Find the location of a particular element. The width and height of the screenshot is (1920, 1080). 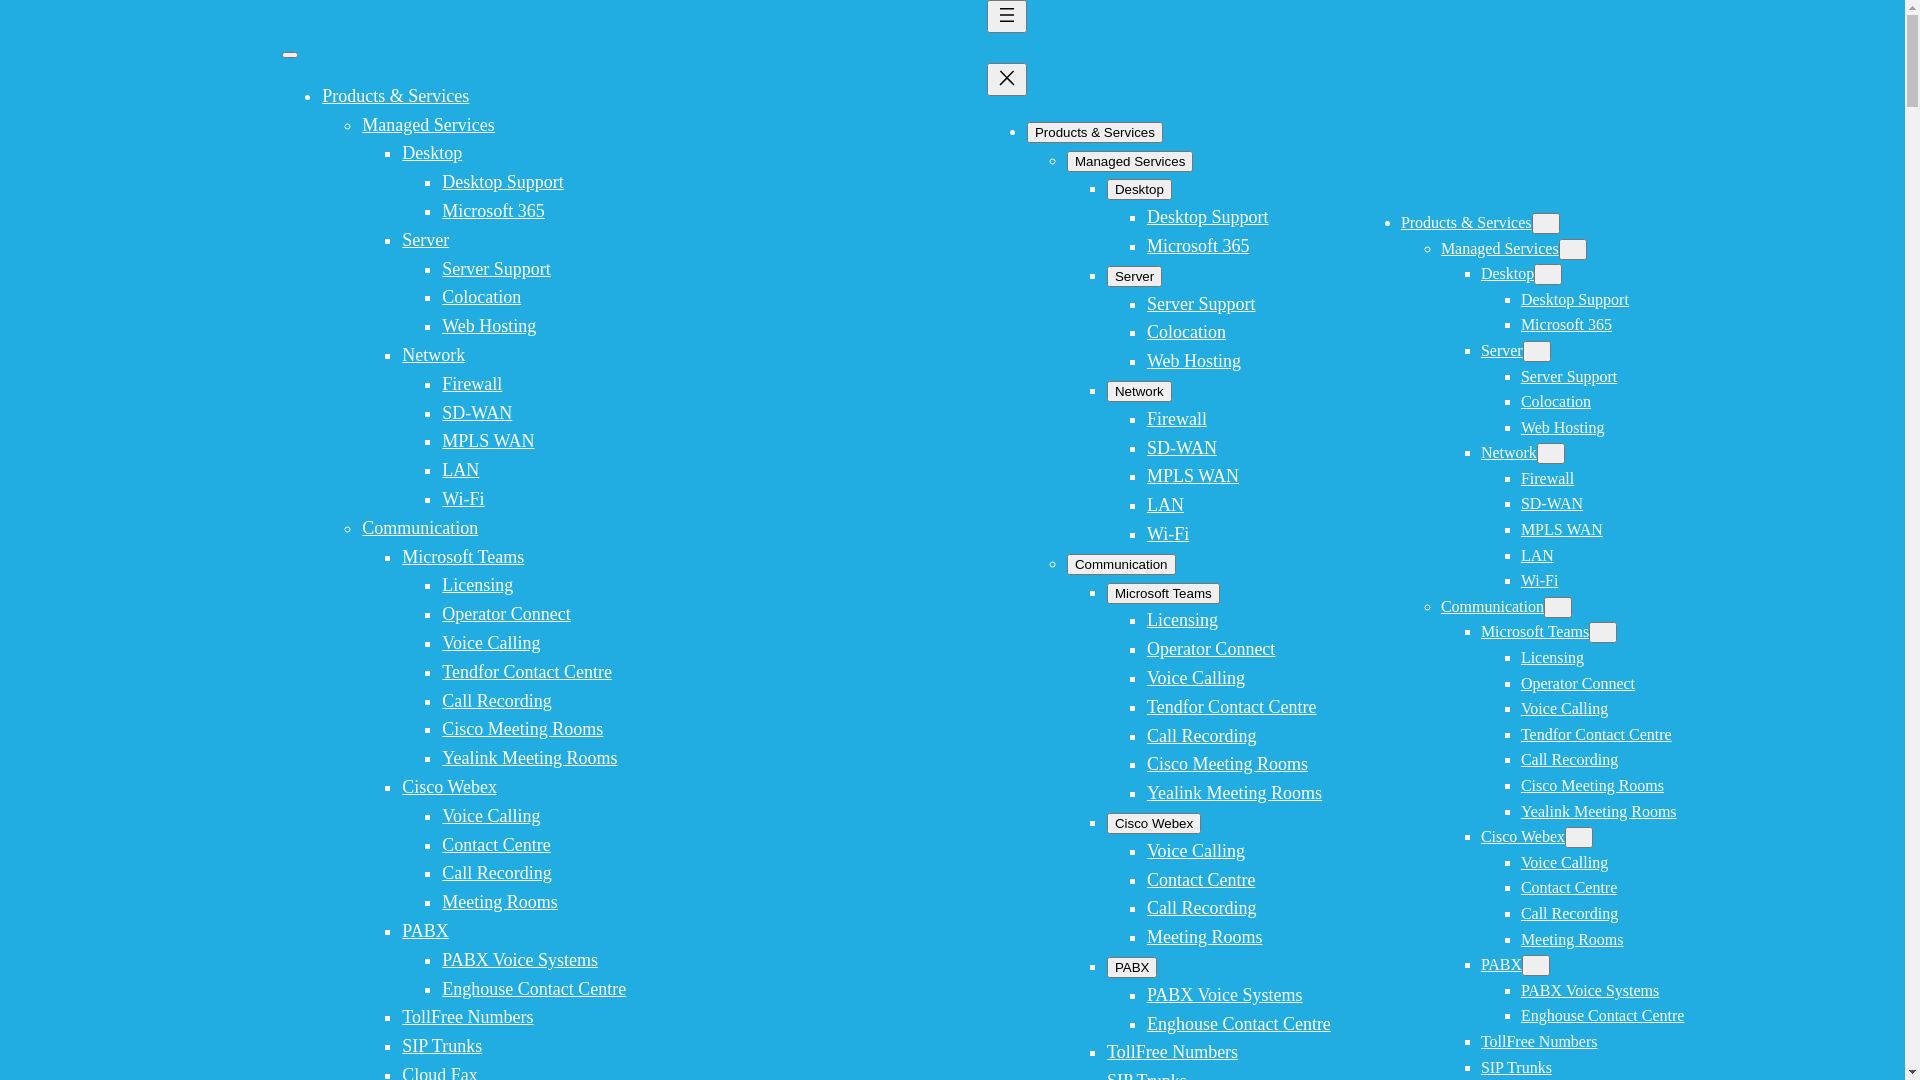

Desktop is located at coordinates (432, 153).